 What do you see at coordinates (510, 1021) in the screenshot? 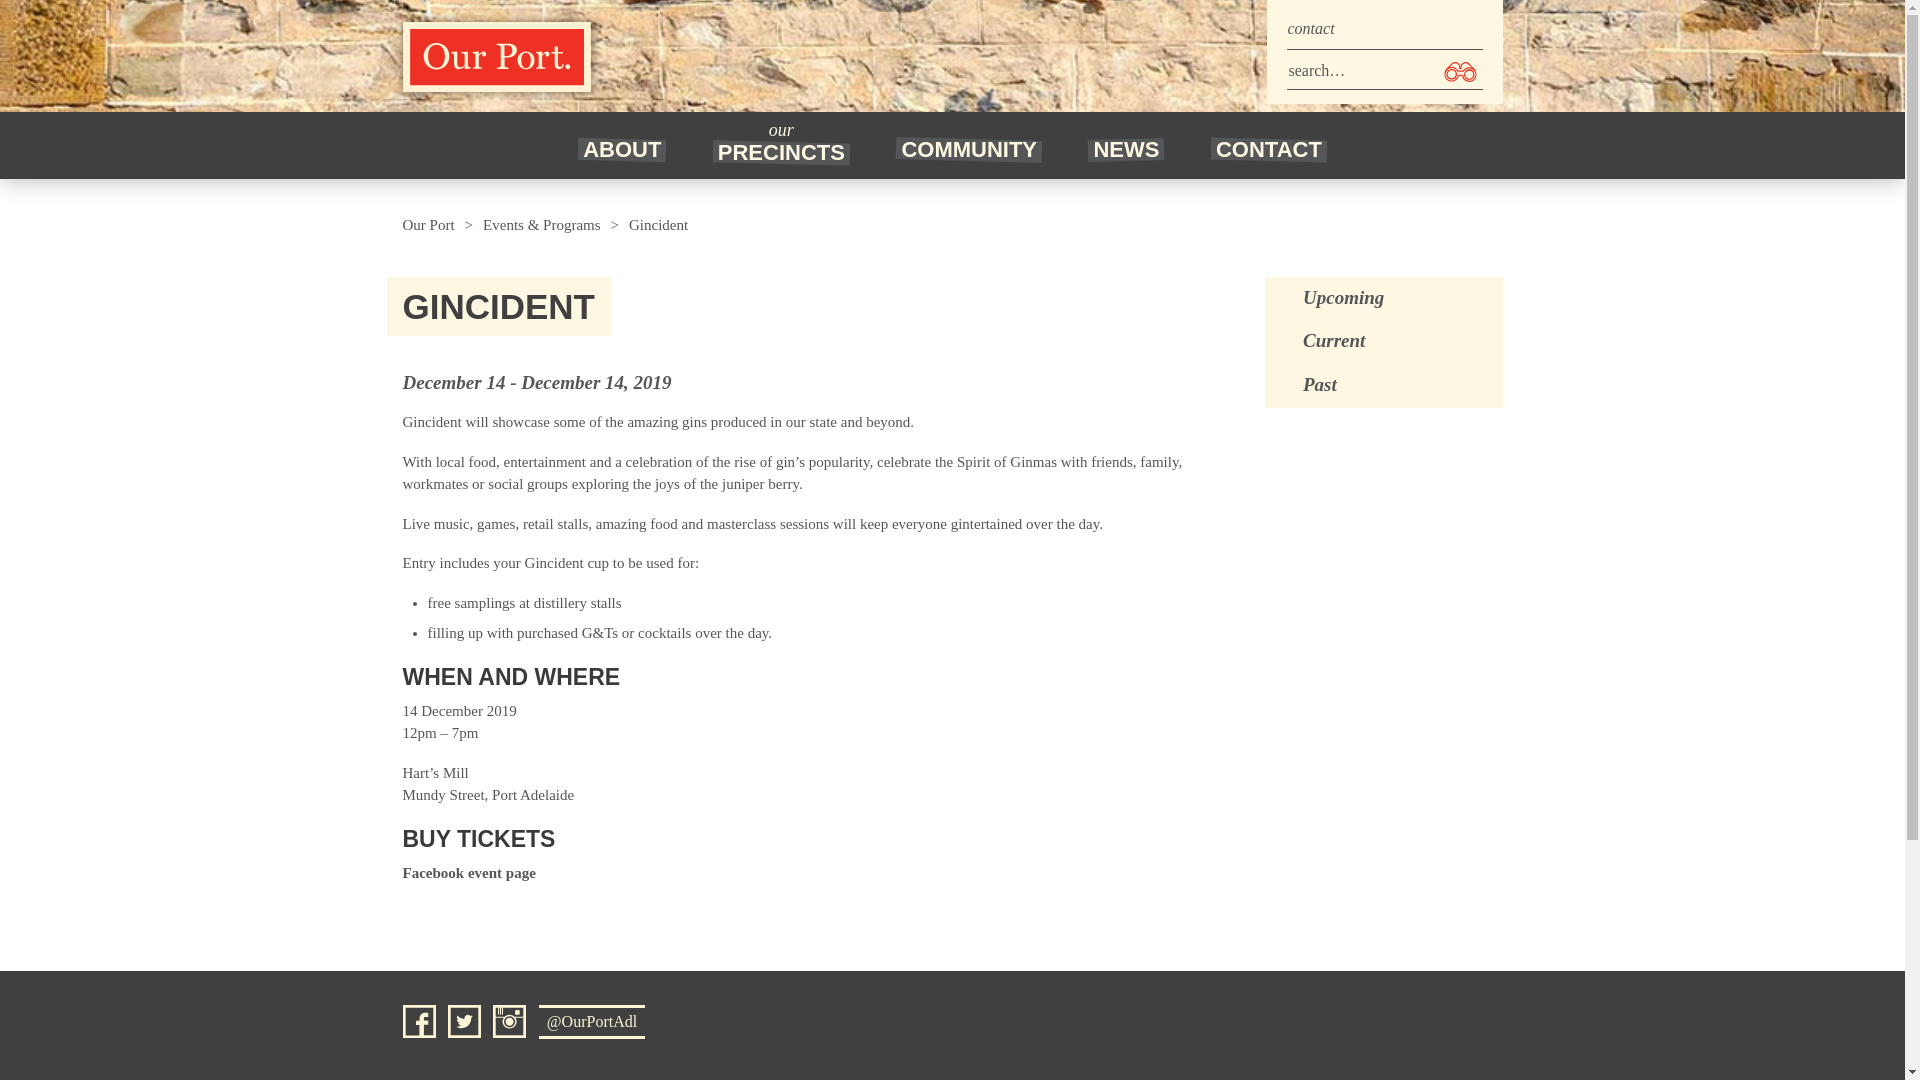
I see `Instagram` at bounding box center [510, 1021].